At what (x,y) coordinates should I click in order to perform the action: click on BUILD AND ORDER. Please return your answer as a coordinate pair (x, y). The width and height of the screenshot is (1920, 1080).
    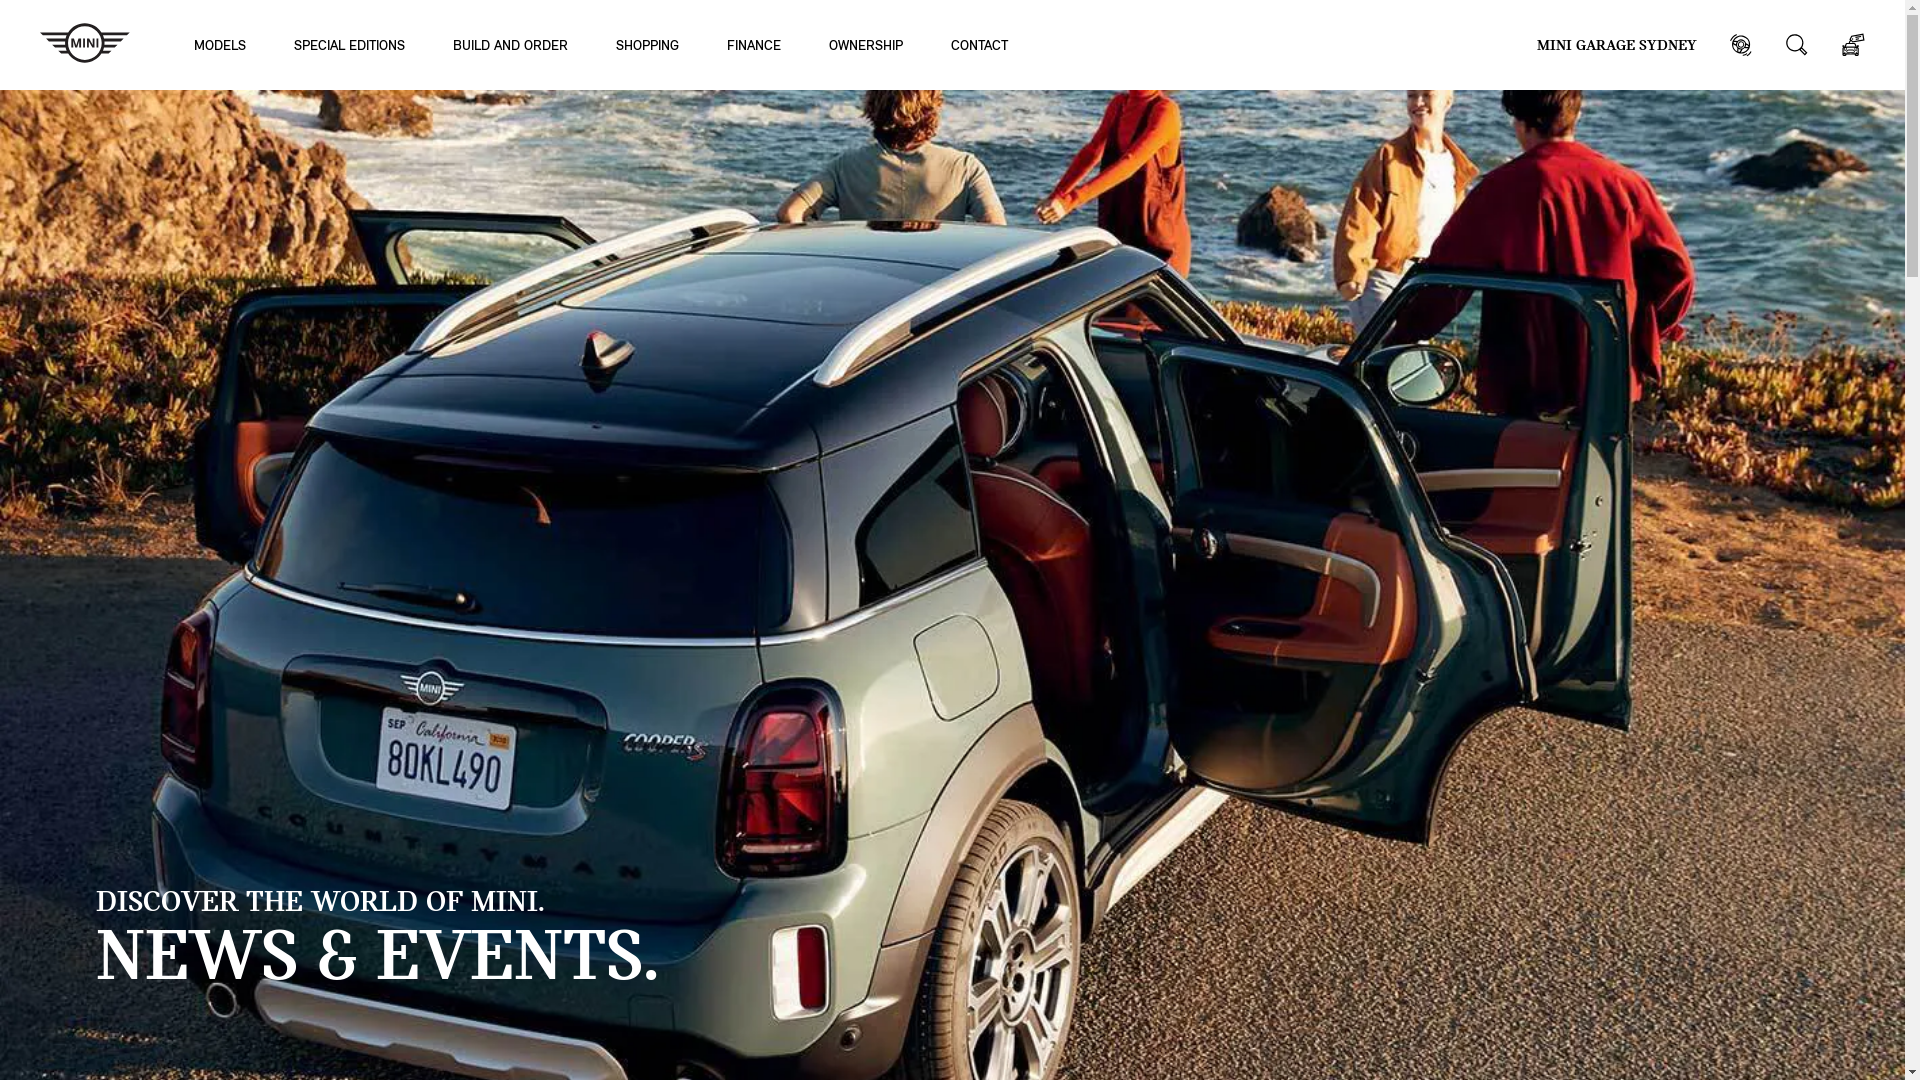
    Looking at the image, I should click on (510, 44).